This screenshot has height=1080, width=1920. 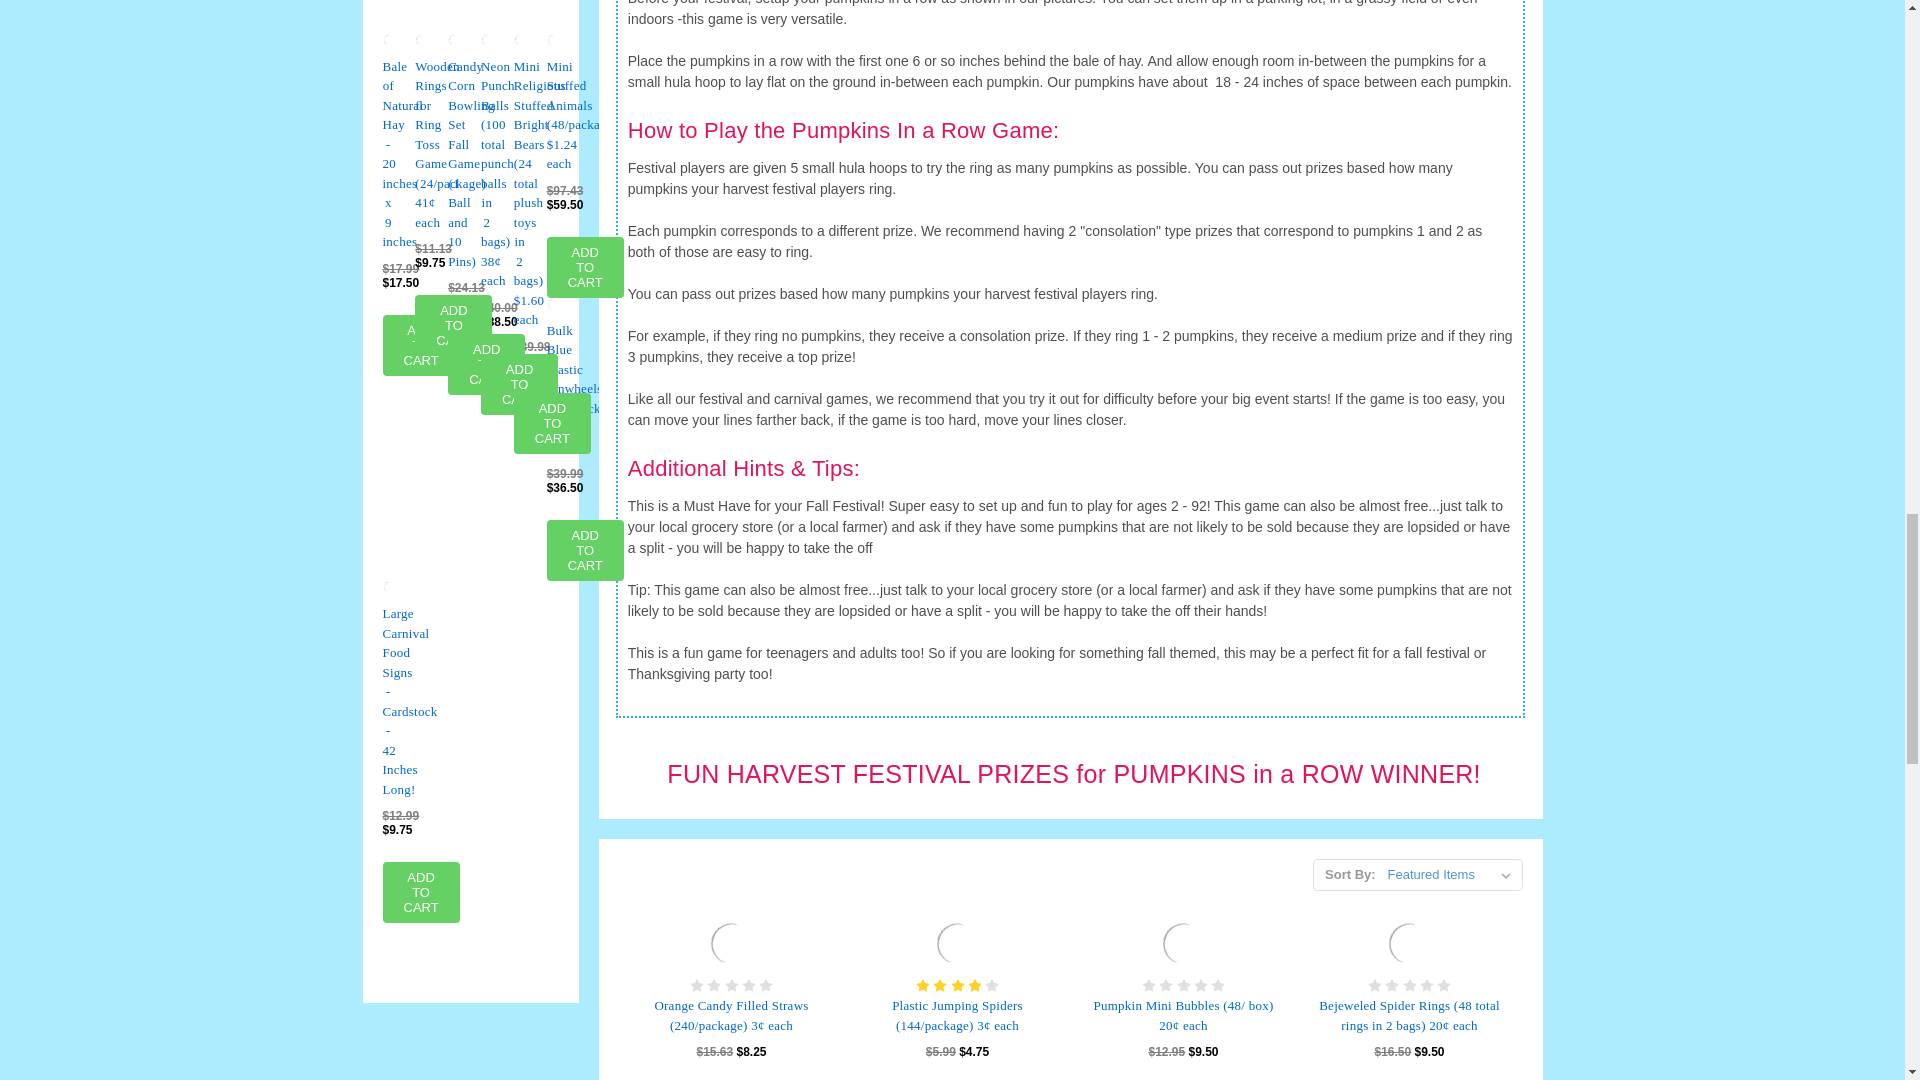 What do you see at coordinates (454, 40) in the screenshot?
I see `Fall Festival Game - Candy Corn Bowling` at bounding box center [454, 40].